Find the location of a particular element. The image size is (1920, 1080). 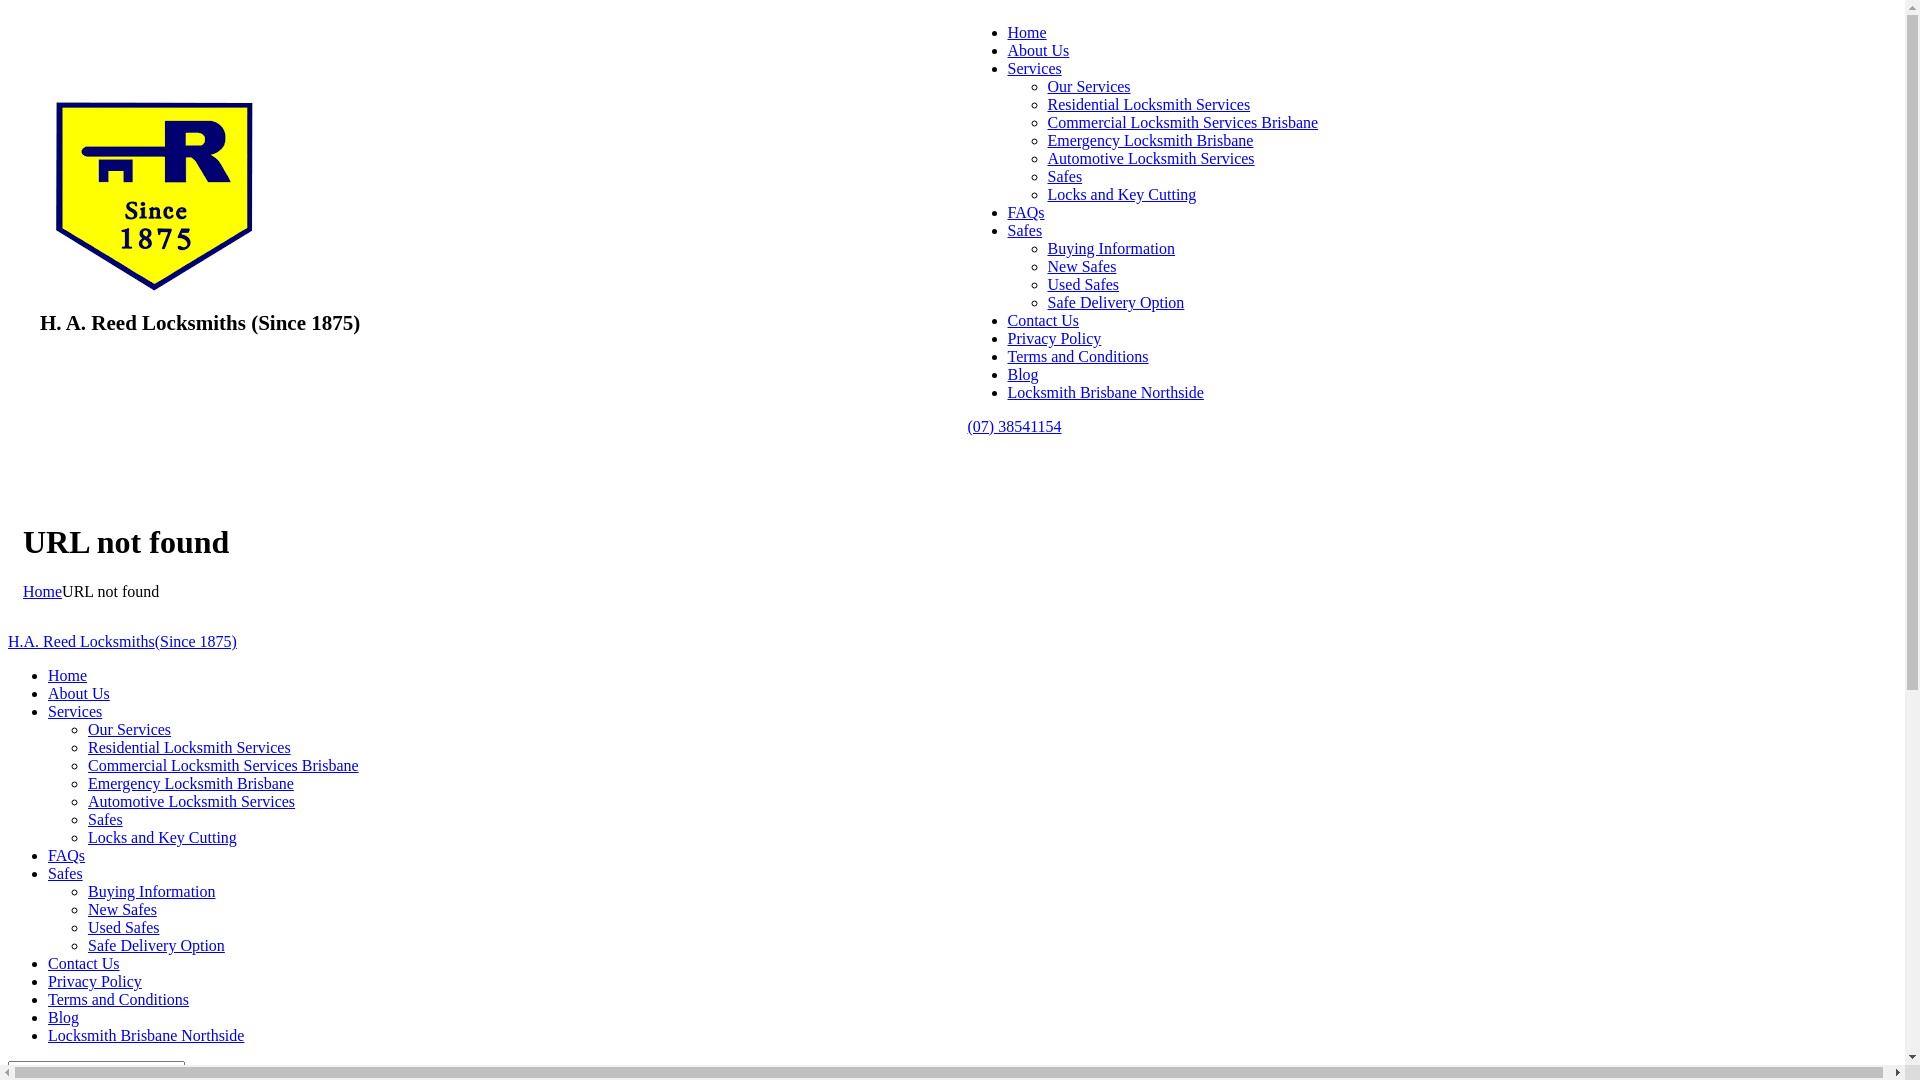

Contact Us is located at coordinates (84, 964).